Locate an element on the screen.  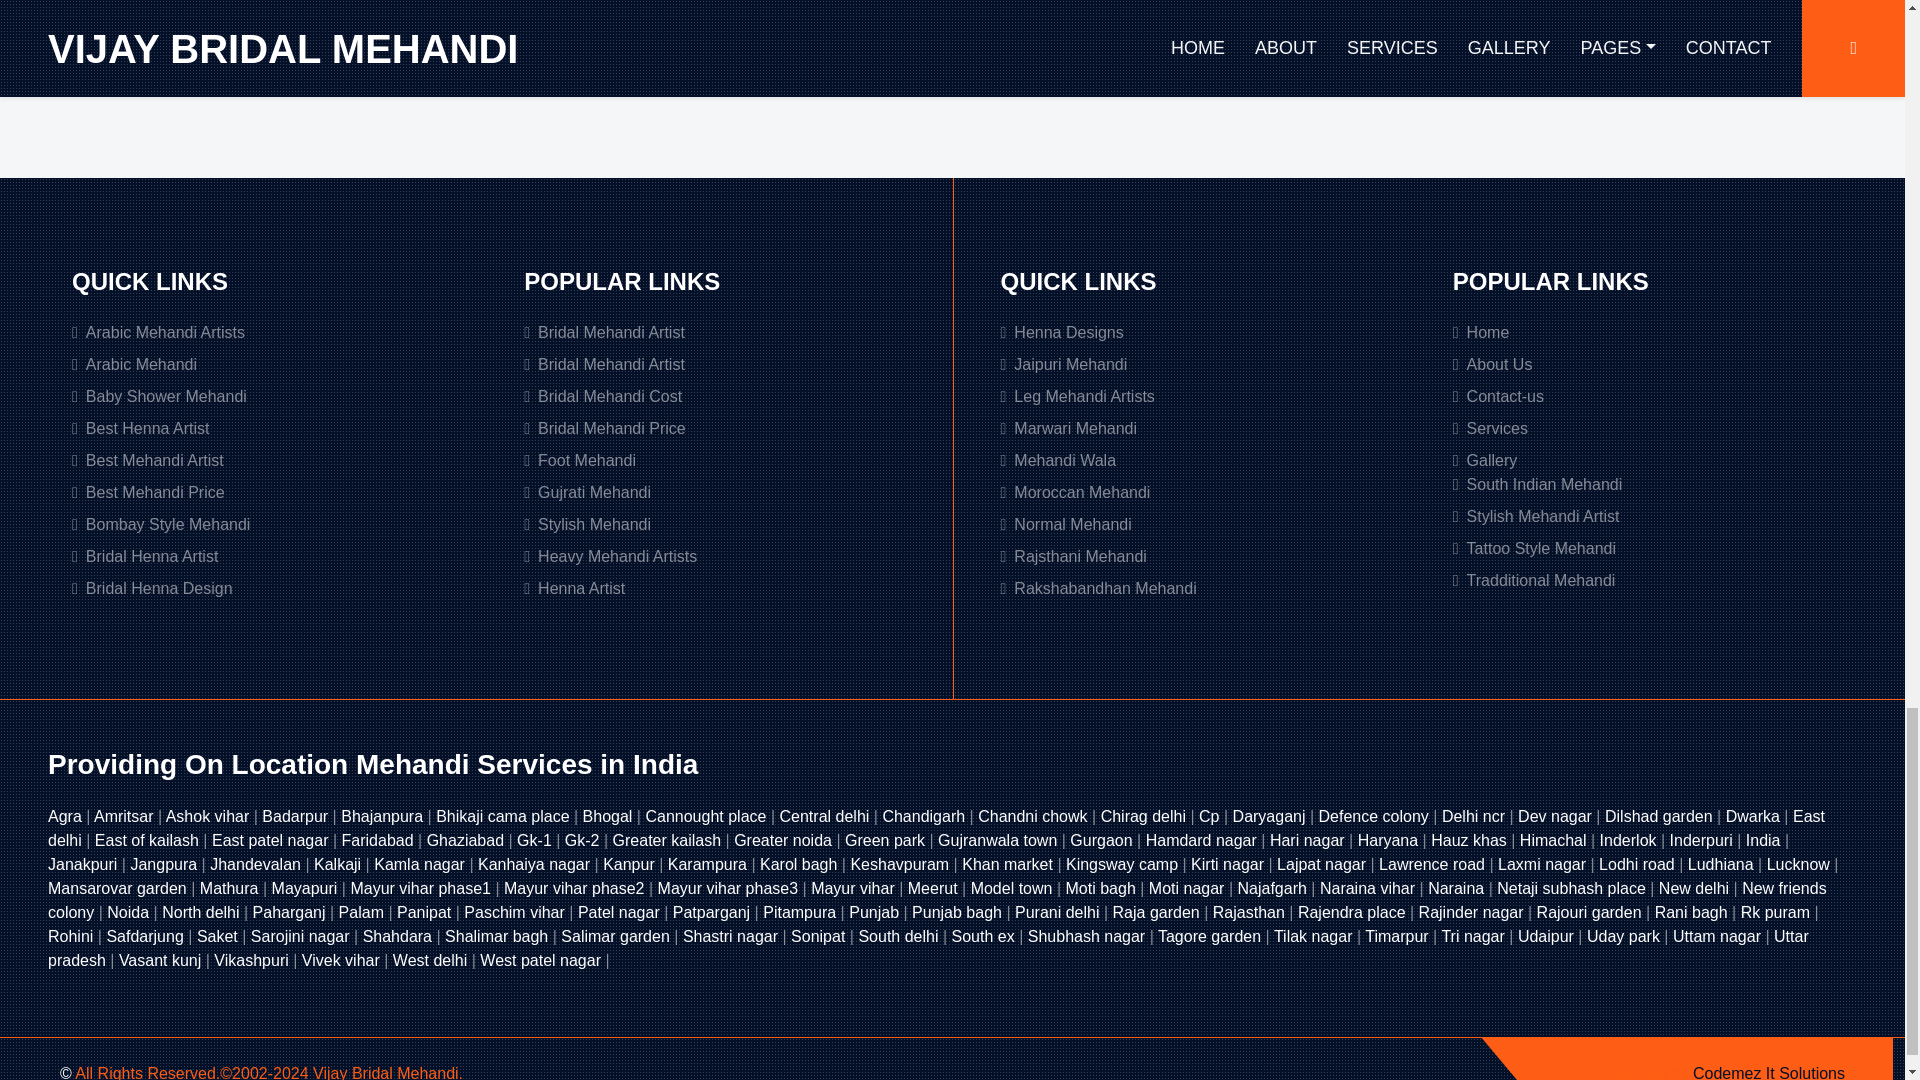
Stylish Mehandi is located at coordinates (726, 524).